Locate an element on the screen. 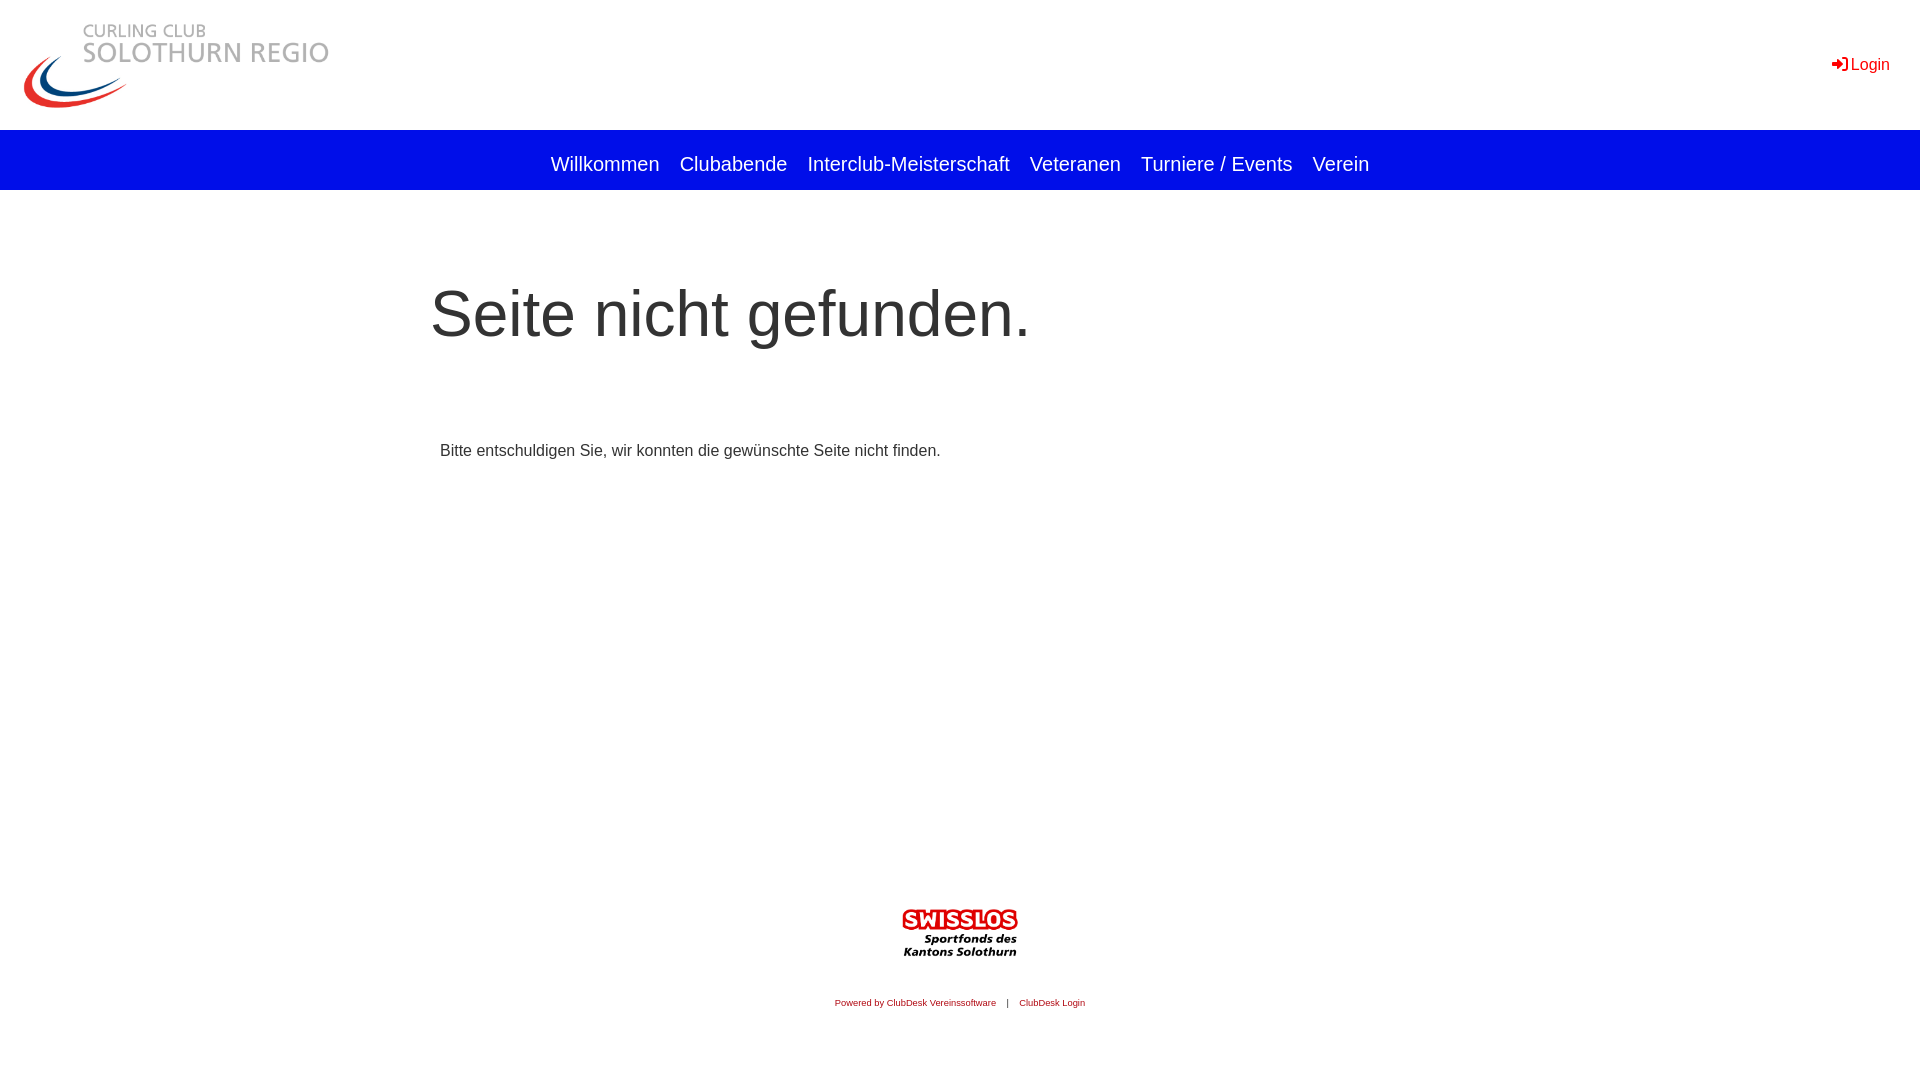 Image resolution: width=1920 pixels, height=1080 pixels. ClubDesk Login is located at coordinates (1052, 1003).